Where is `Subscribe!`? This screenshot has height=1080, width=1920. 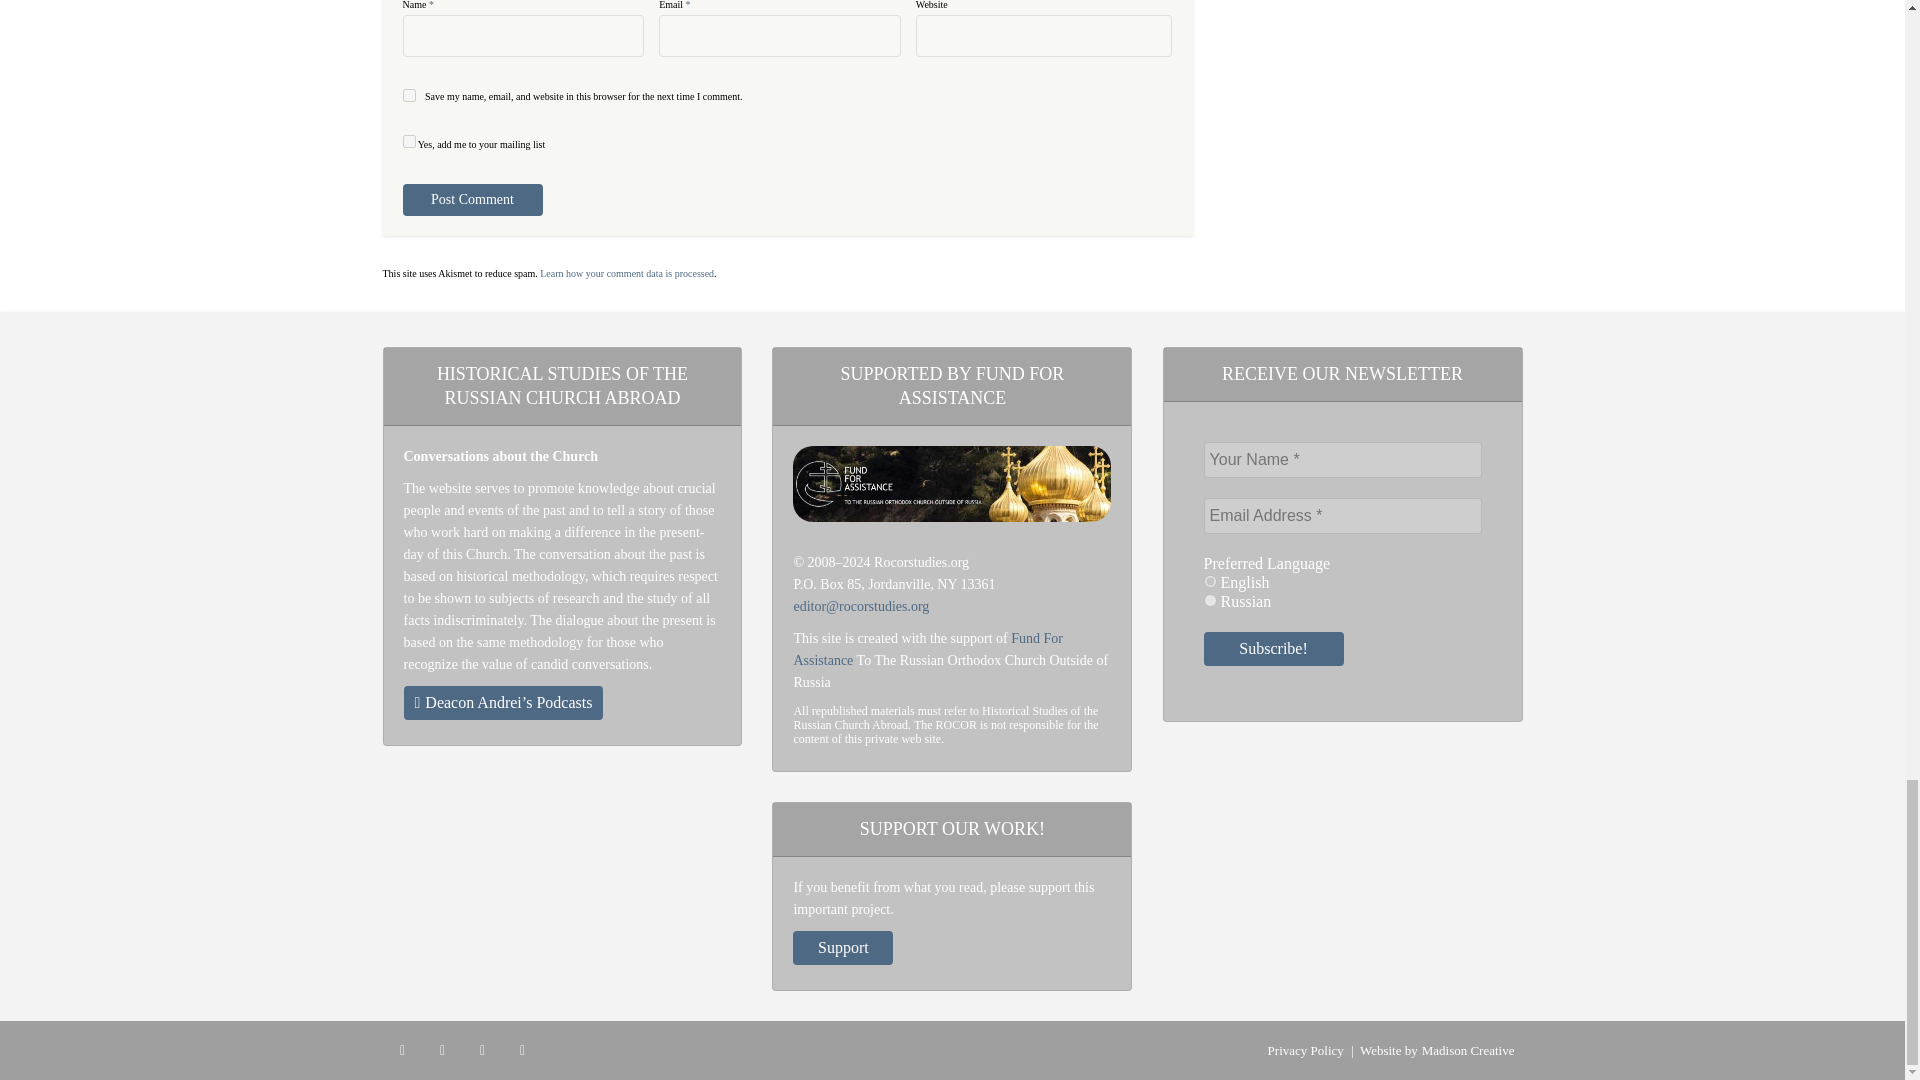
Subscribe! is located at coordinates (1274, 648).